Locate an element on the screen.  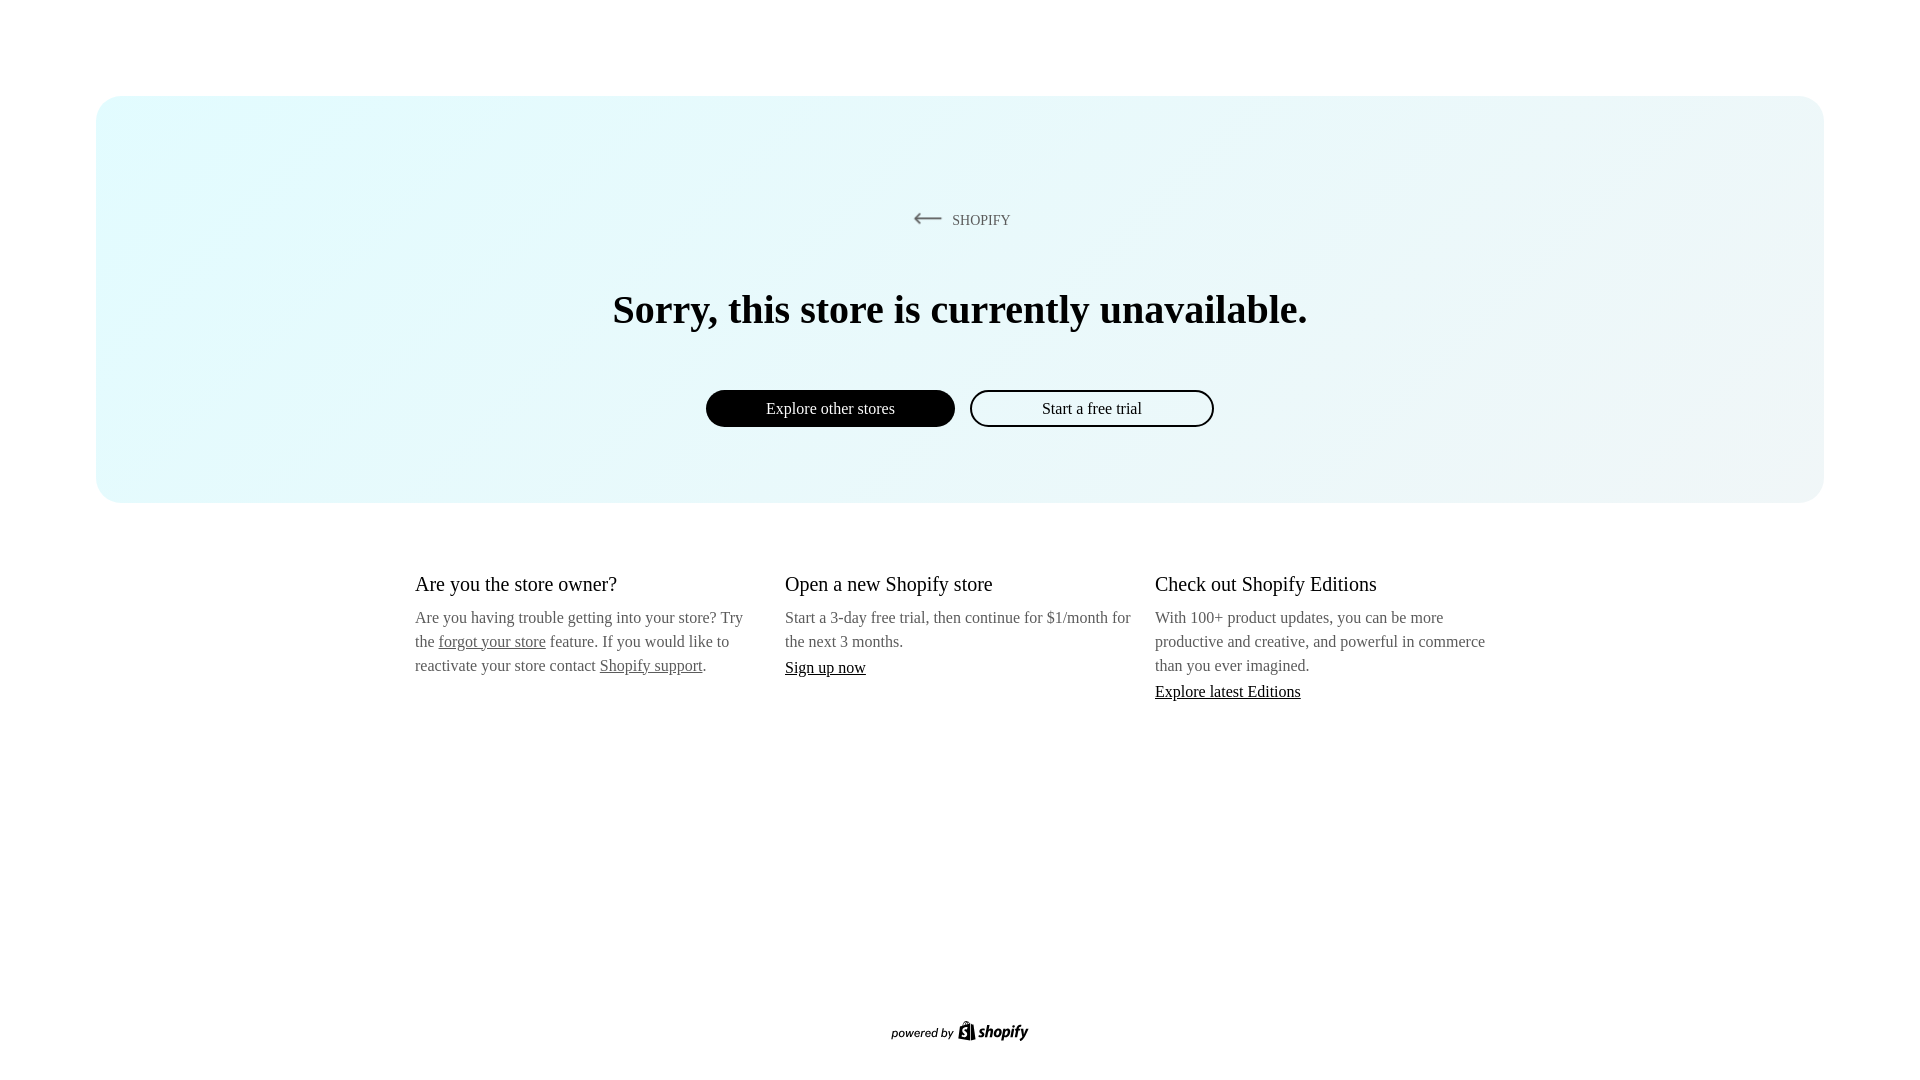
Start a free trial is located at coordinates (1091, 408).